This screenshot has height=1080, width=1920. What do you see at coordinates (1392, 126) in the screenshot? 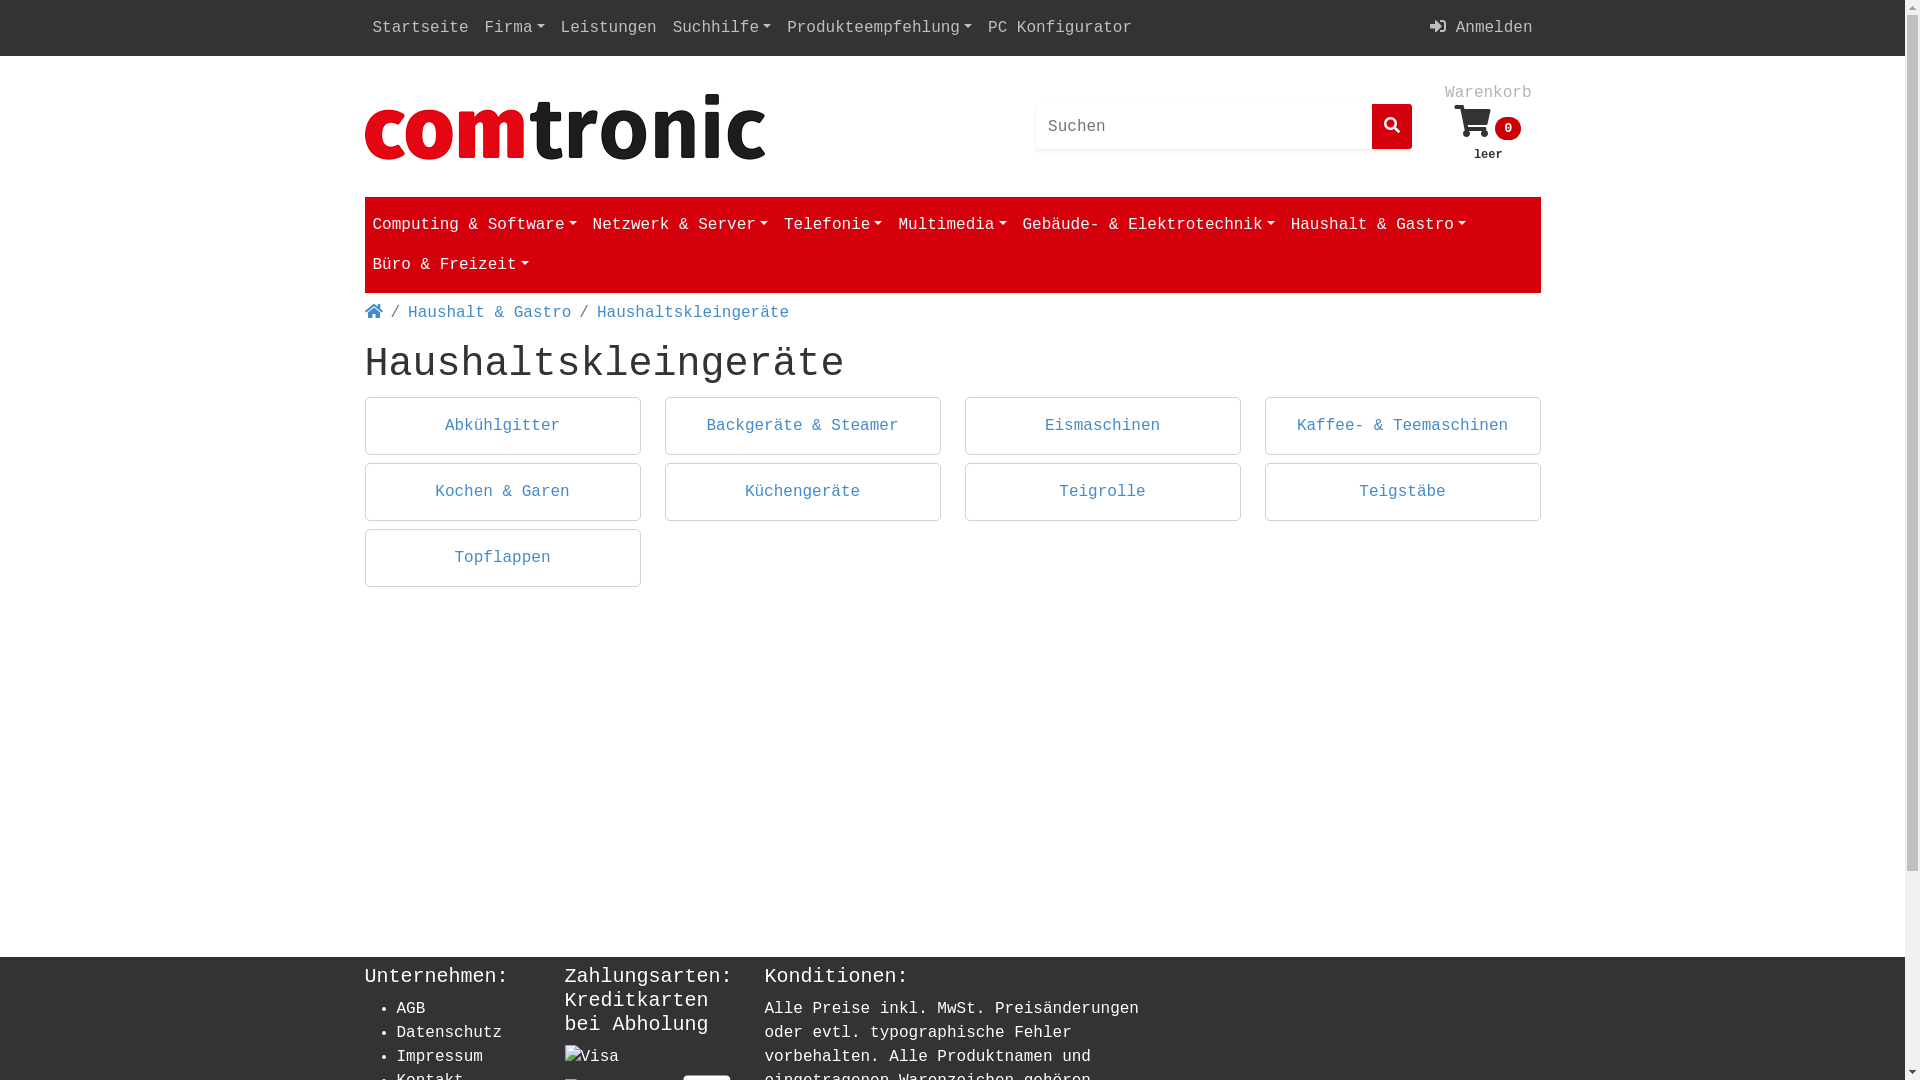
I see `Suche` at bounding box center [1392, 126].